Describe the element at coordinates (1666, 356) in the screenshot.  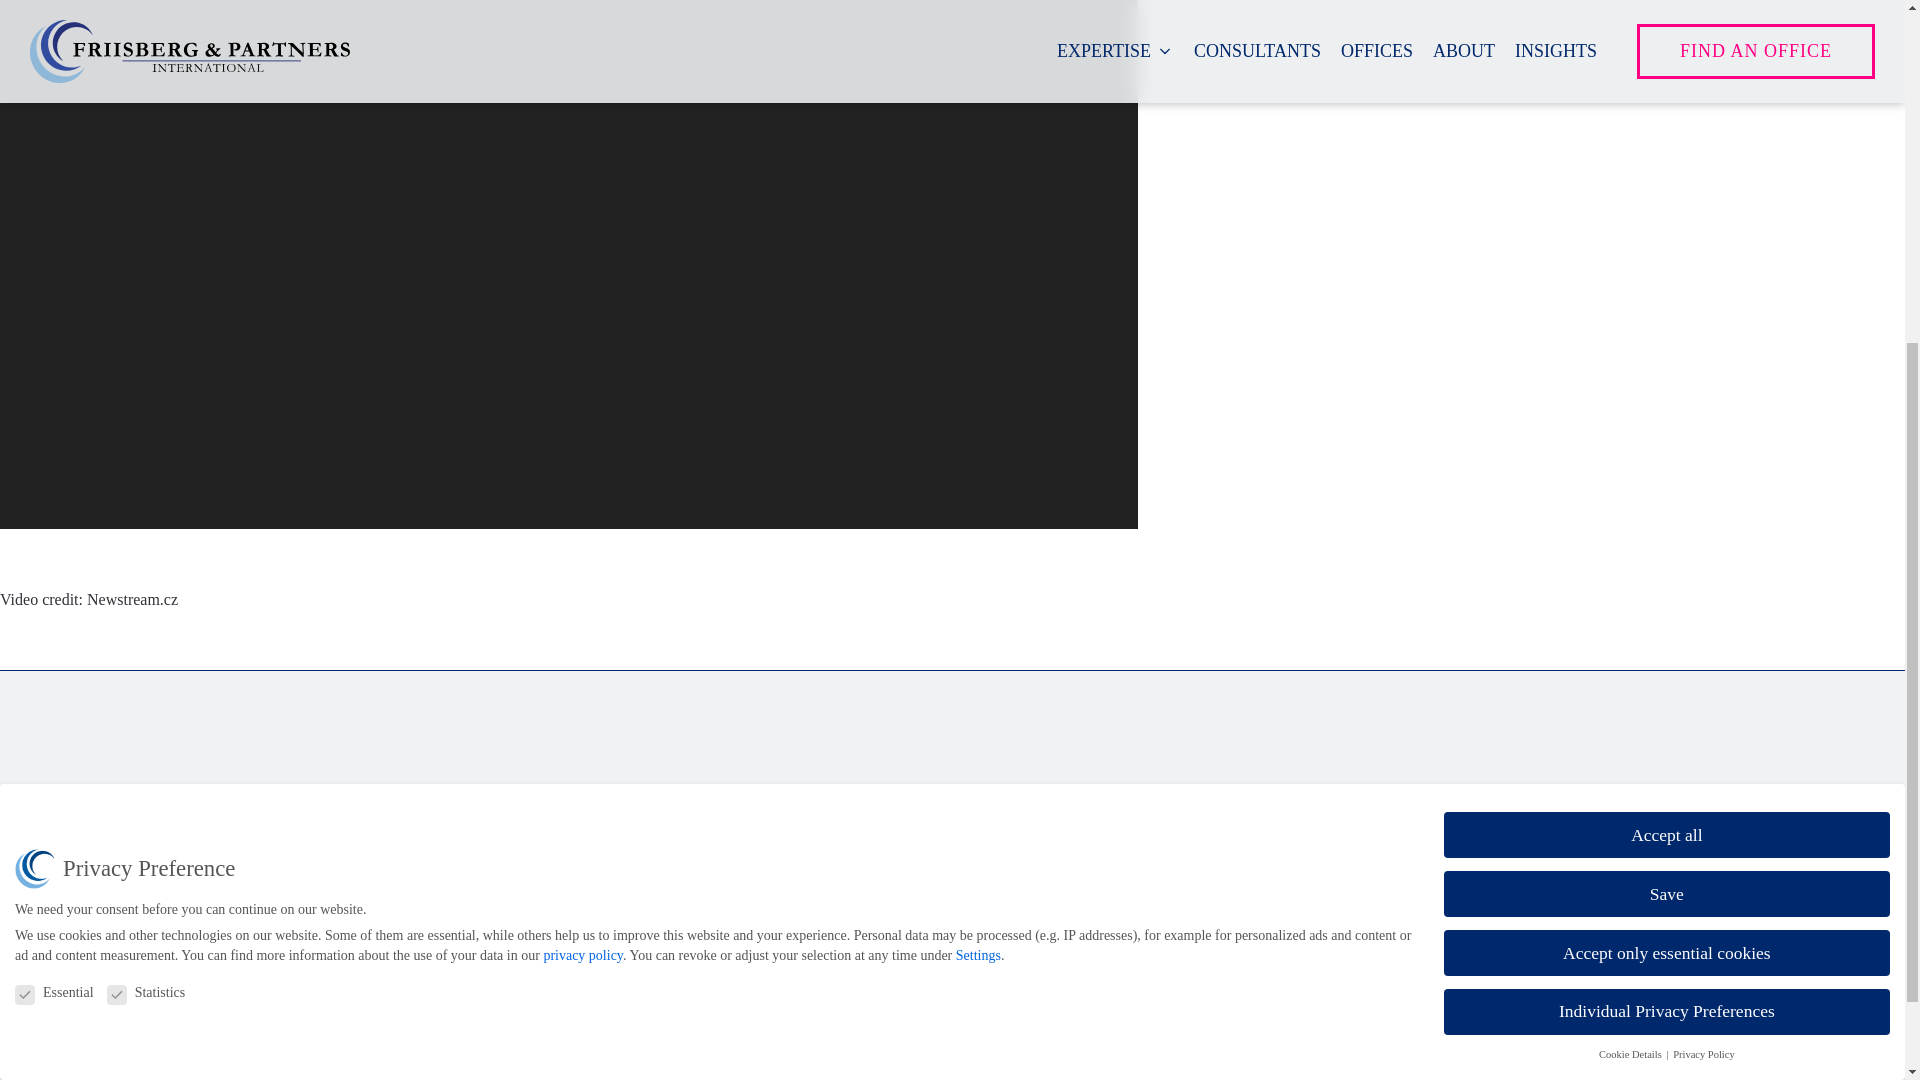
I see `Save` at that location.